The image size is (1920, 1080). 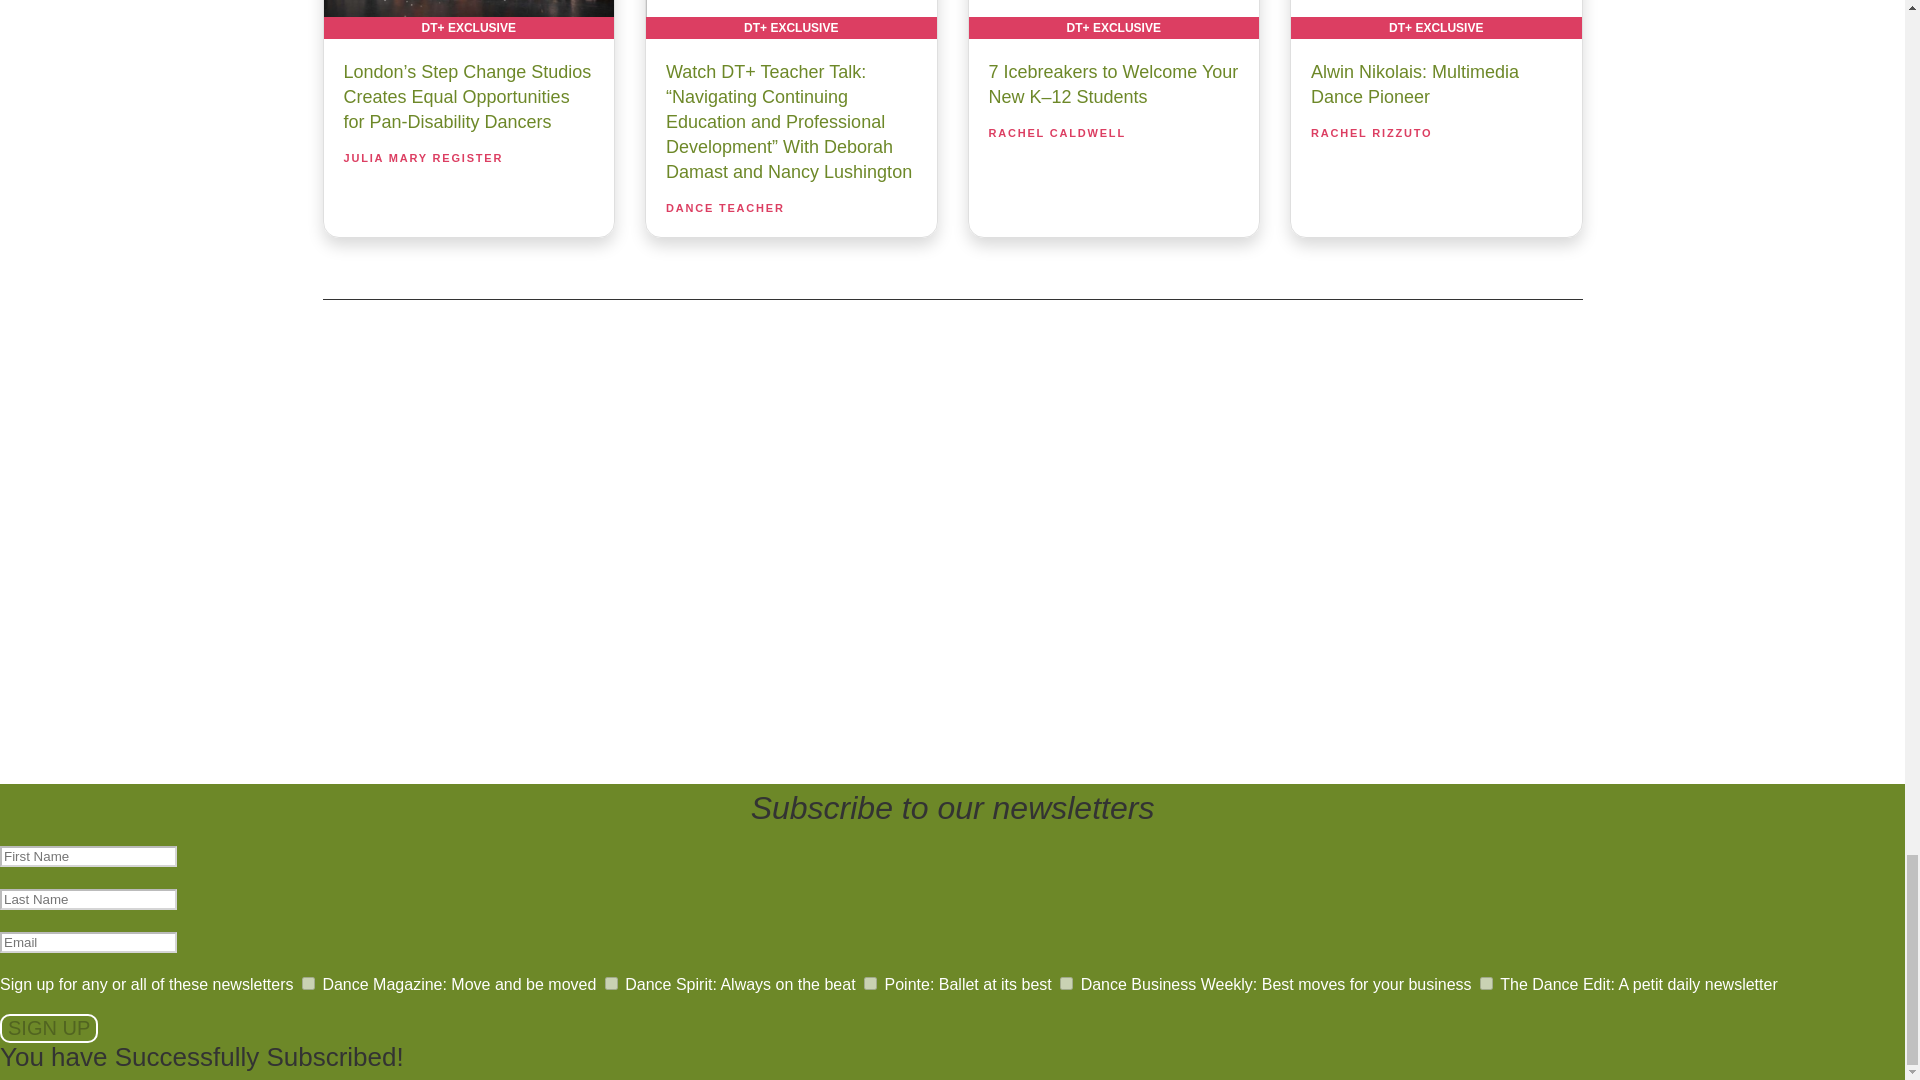 I want to click on Pointe: Ballet at its best, so click(x=870, y=984).